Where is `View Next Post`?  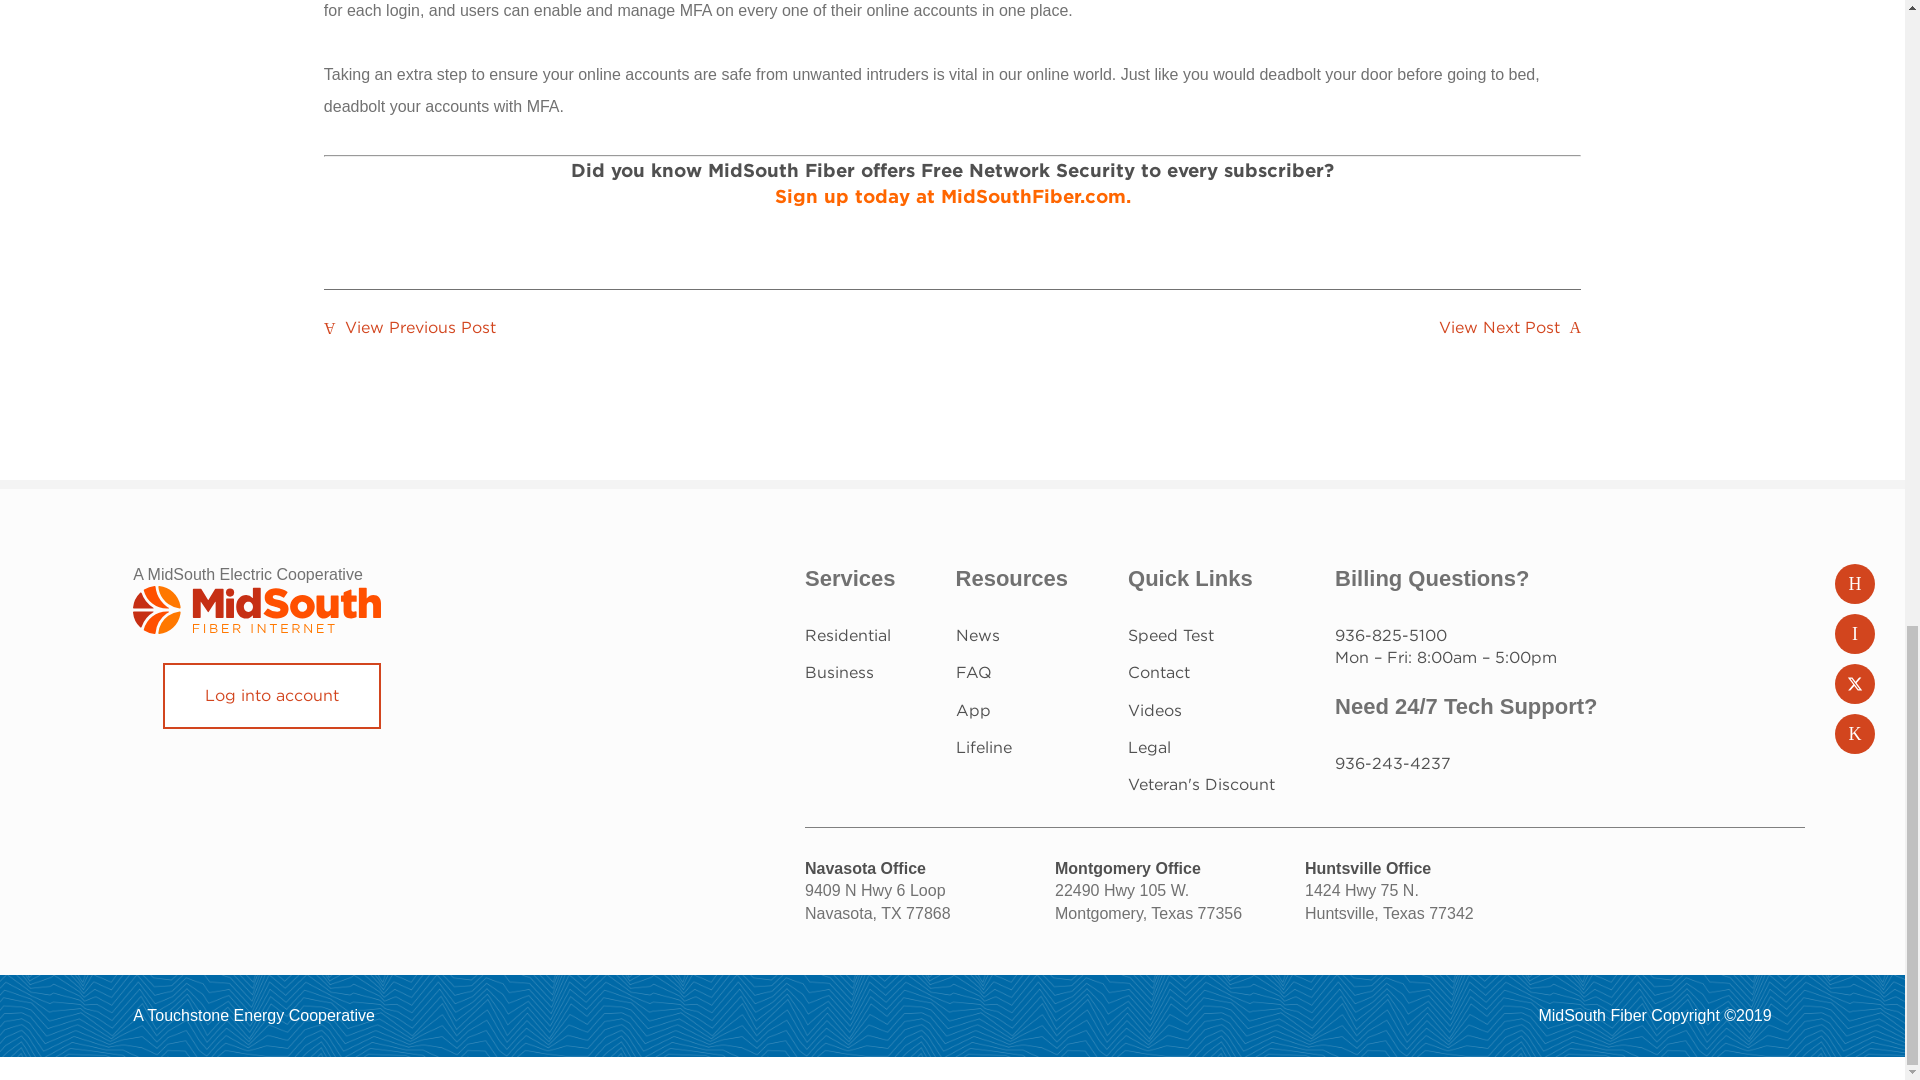 View Next Post is located at coordinates (1510, 327).